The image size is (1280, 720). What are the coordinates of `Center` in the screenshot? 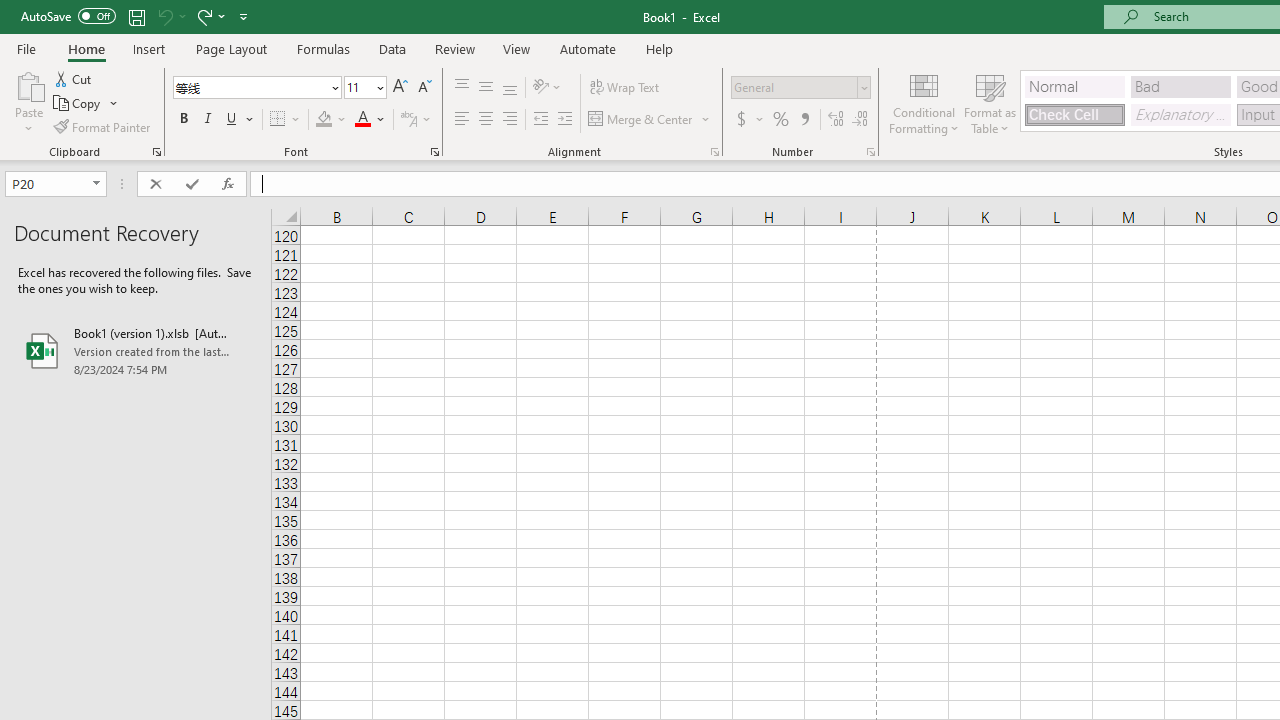 It's located at (485, 120).